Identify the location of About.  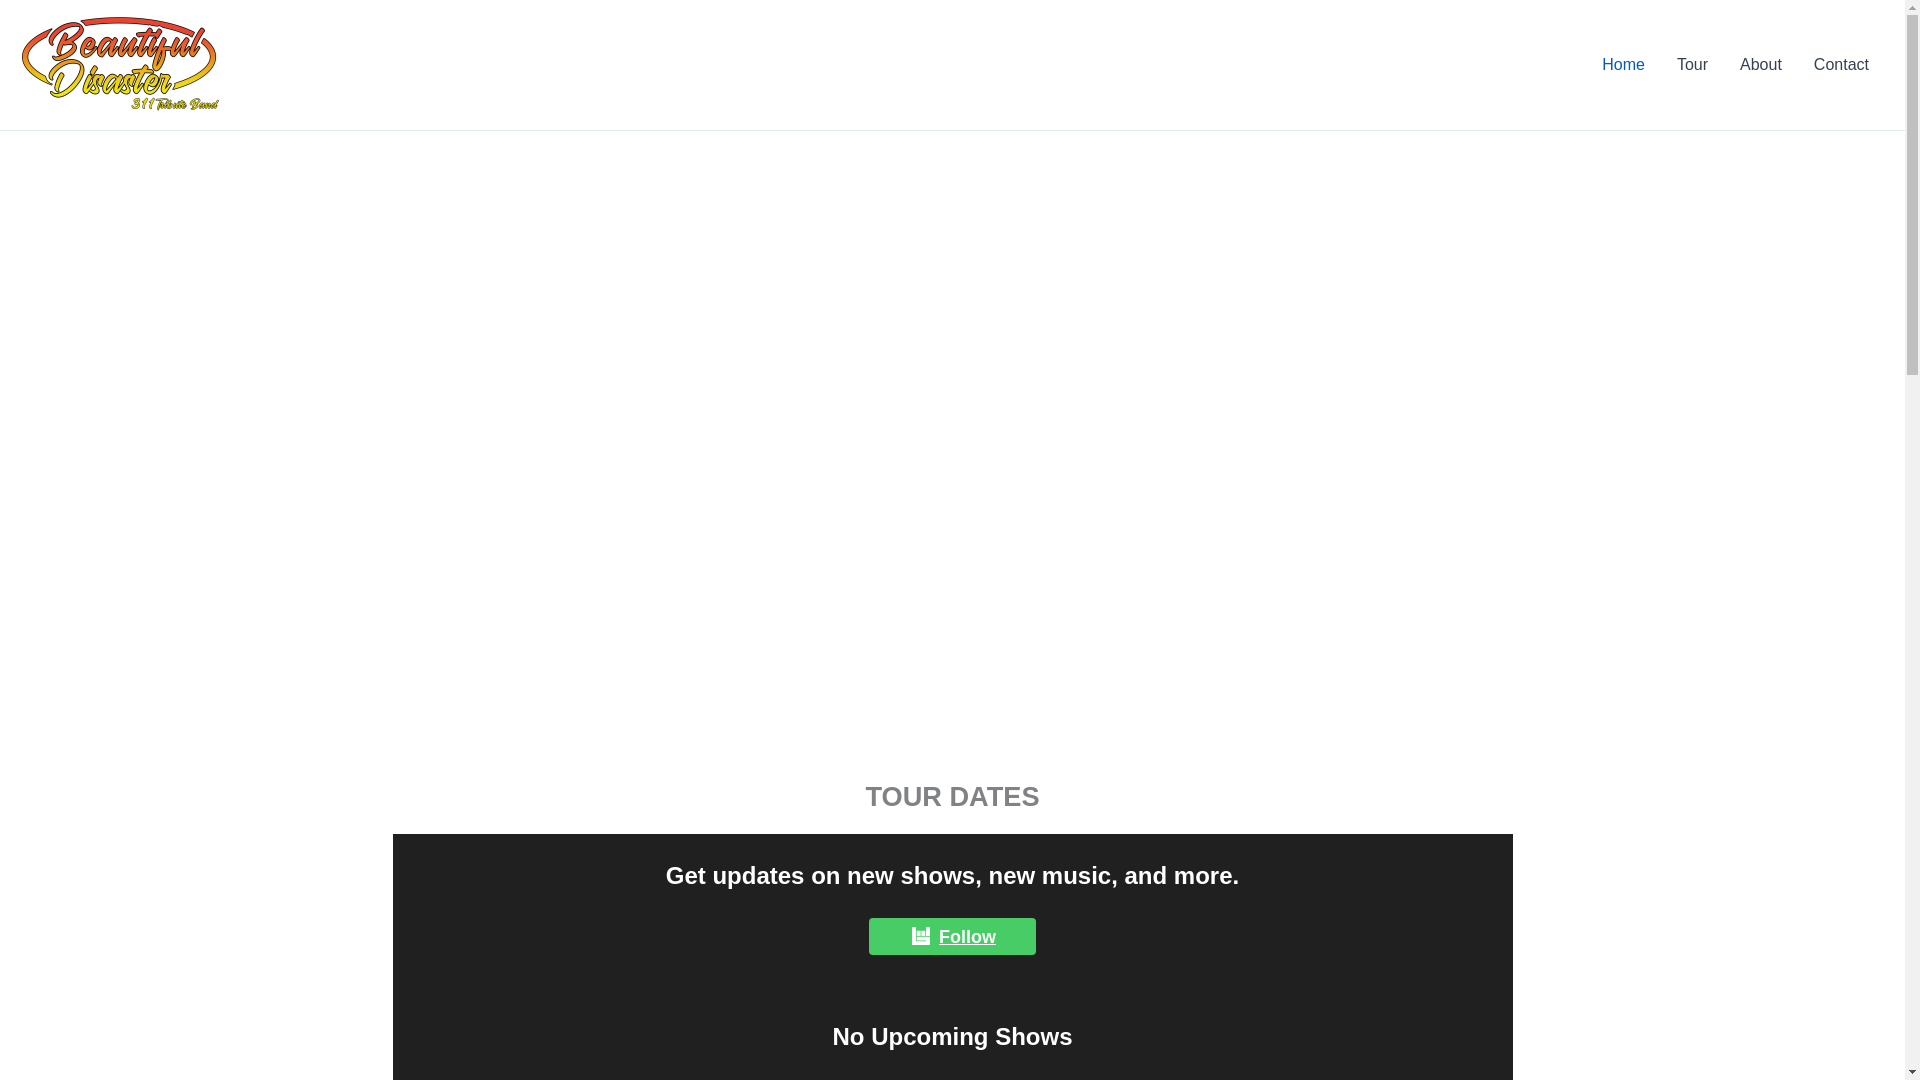
(1760, 64).